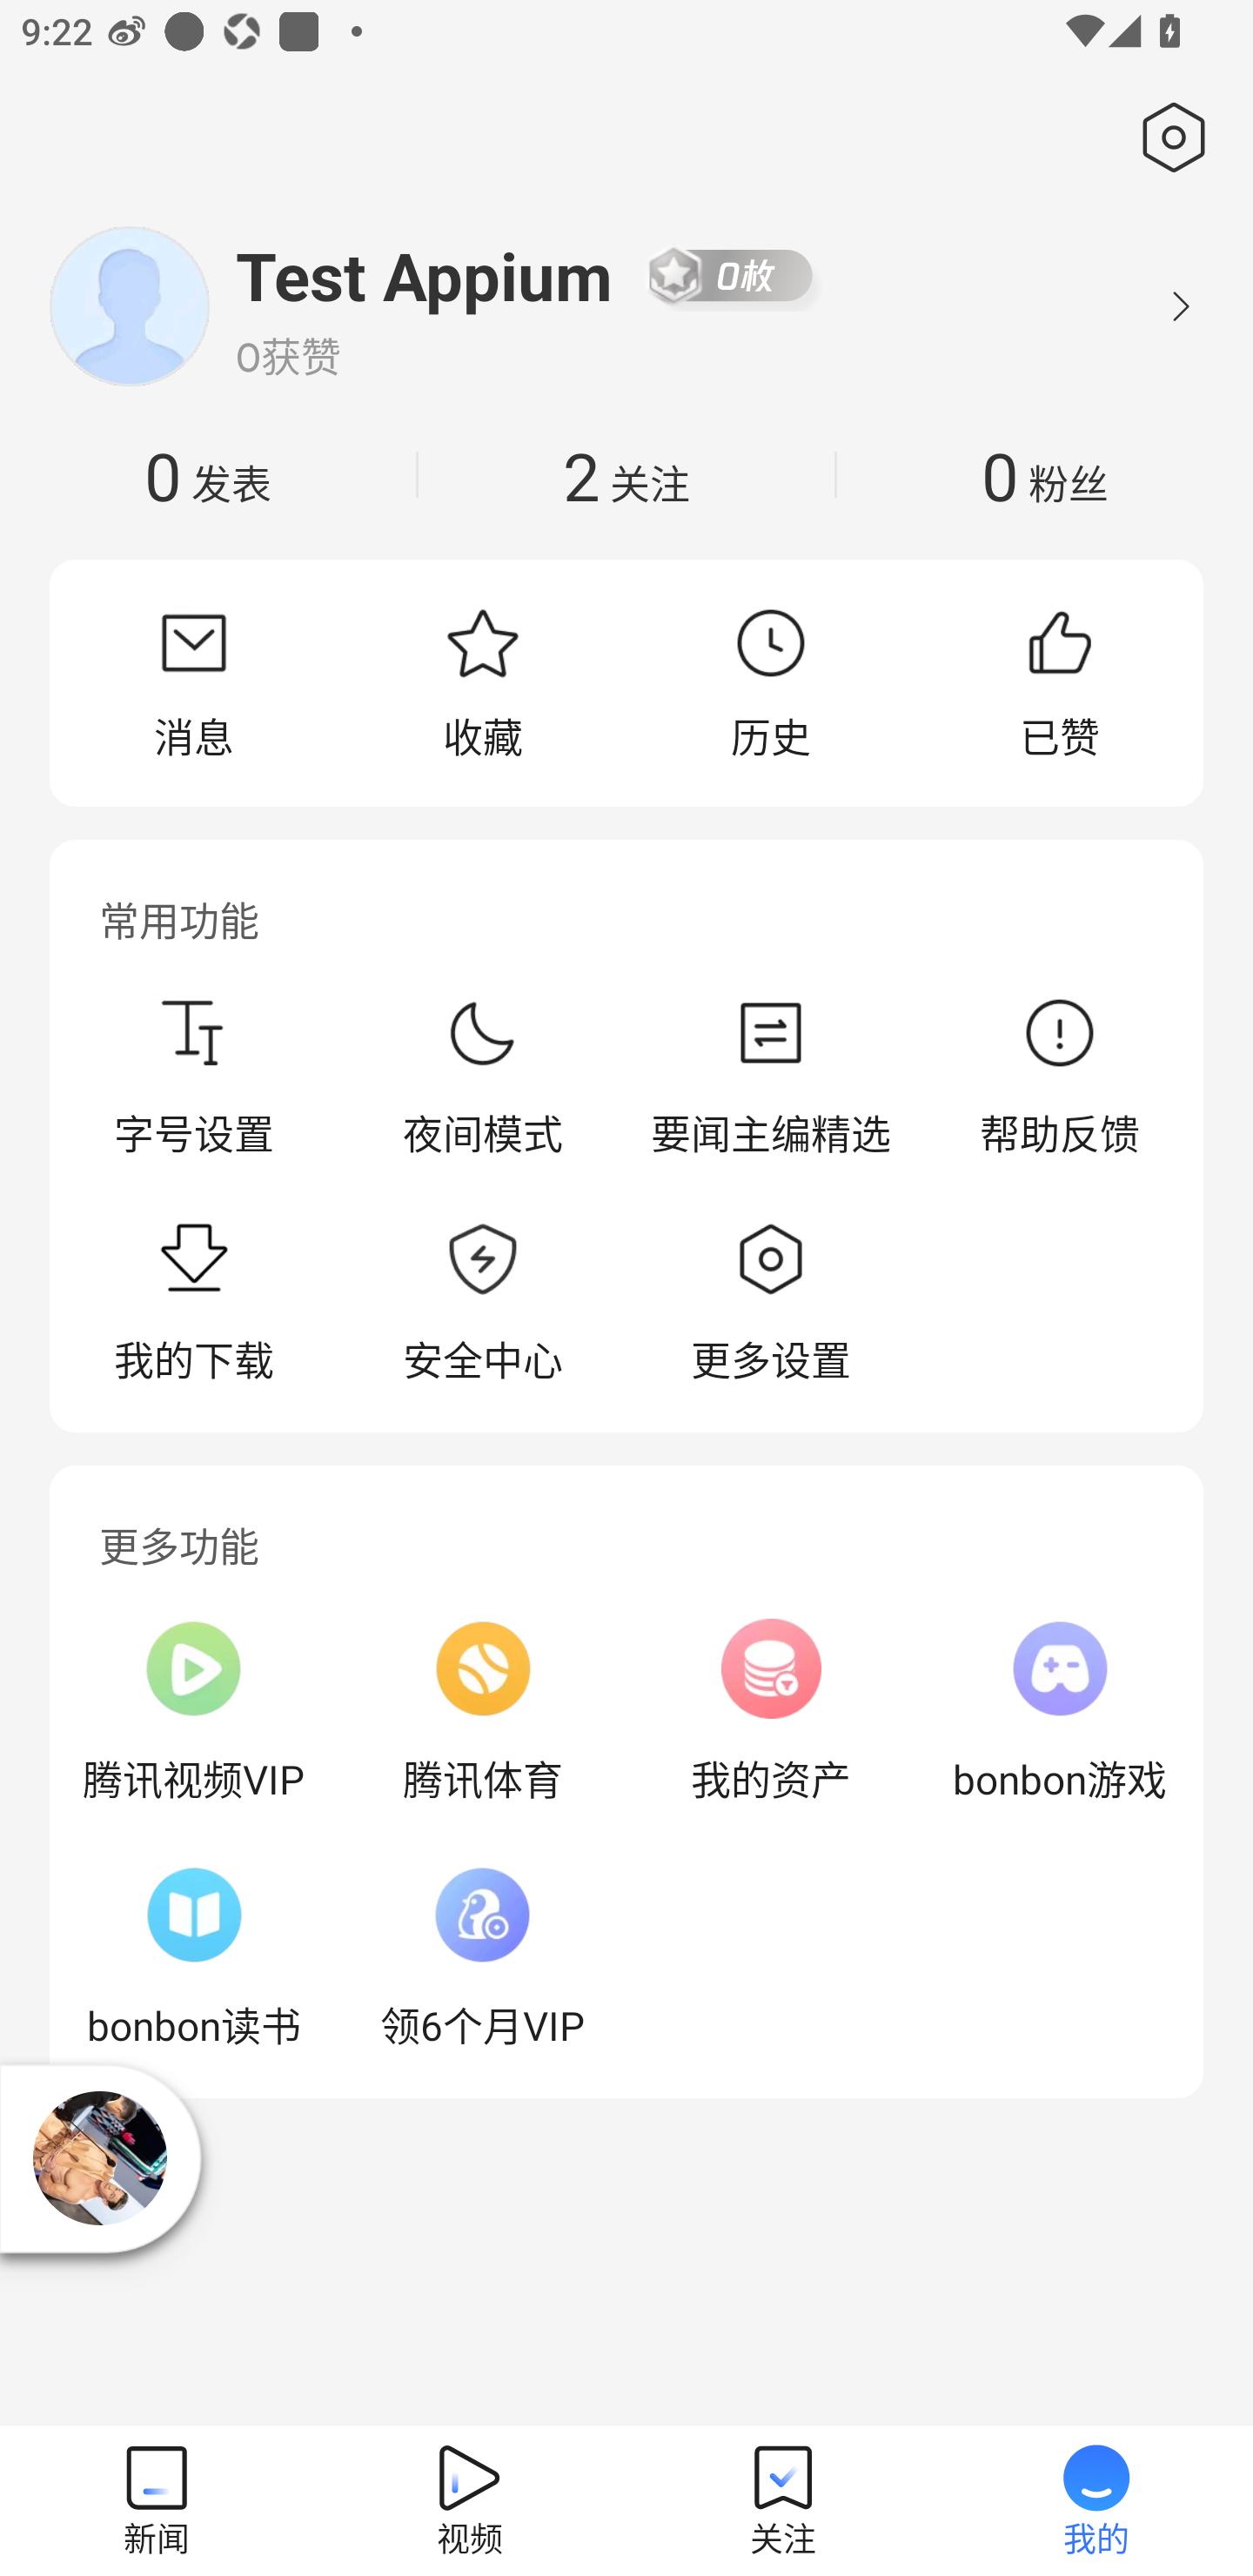 This screenshot has height=2576, width=1253. I want to click on 腾讯体育，可点击, so click(482, 1711).